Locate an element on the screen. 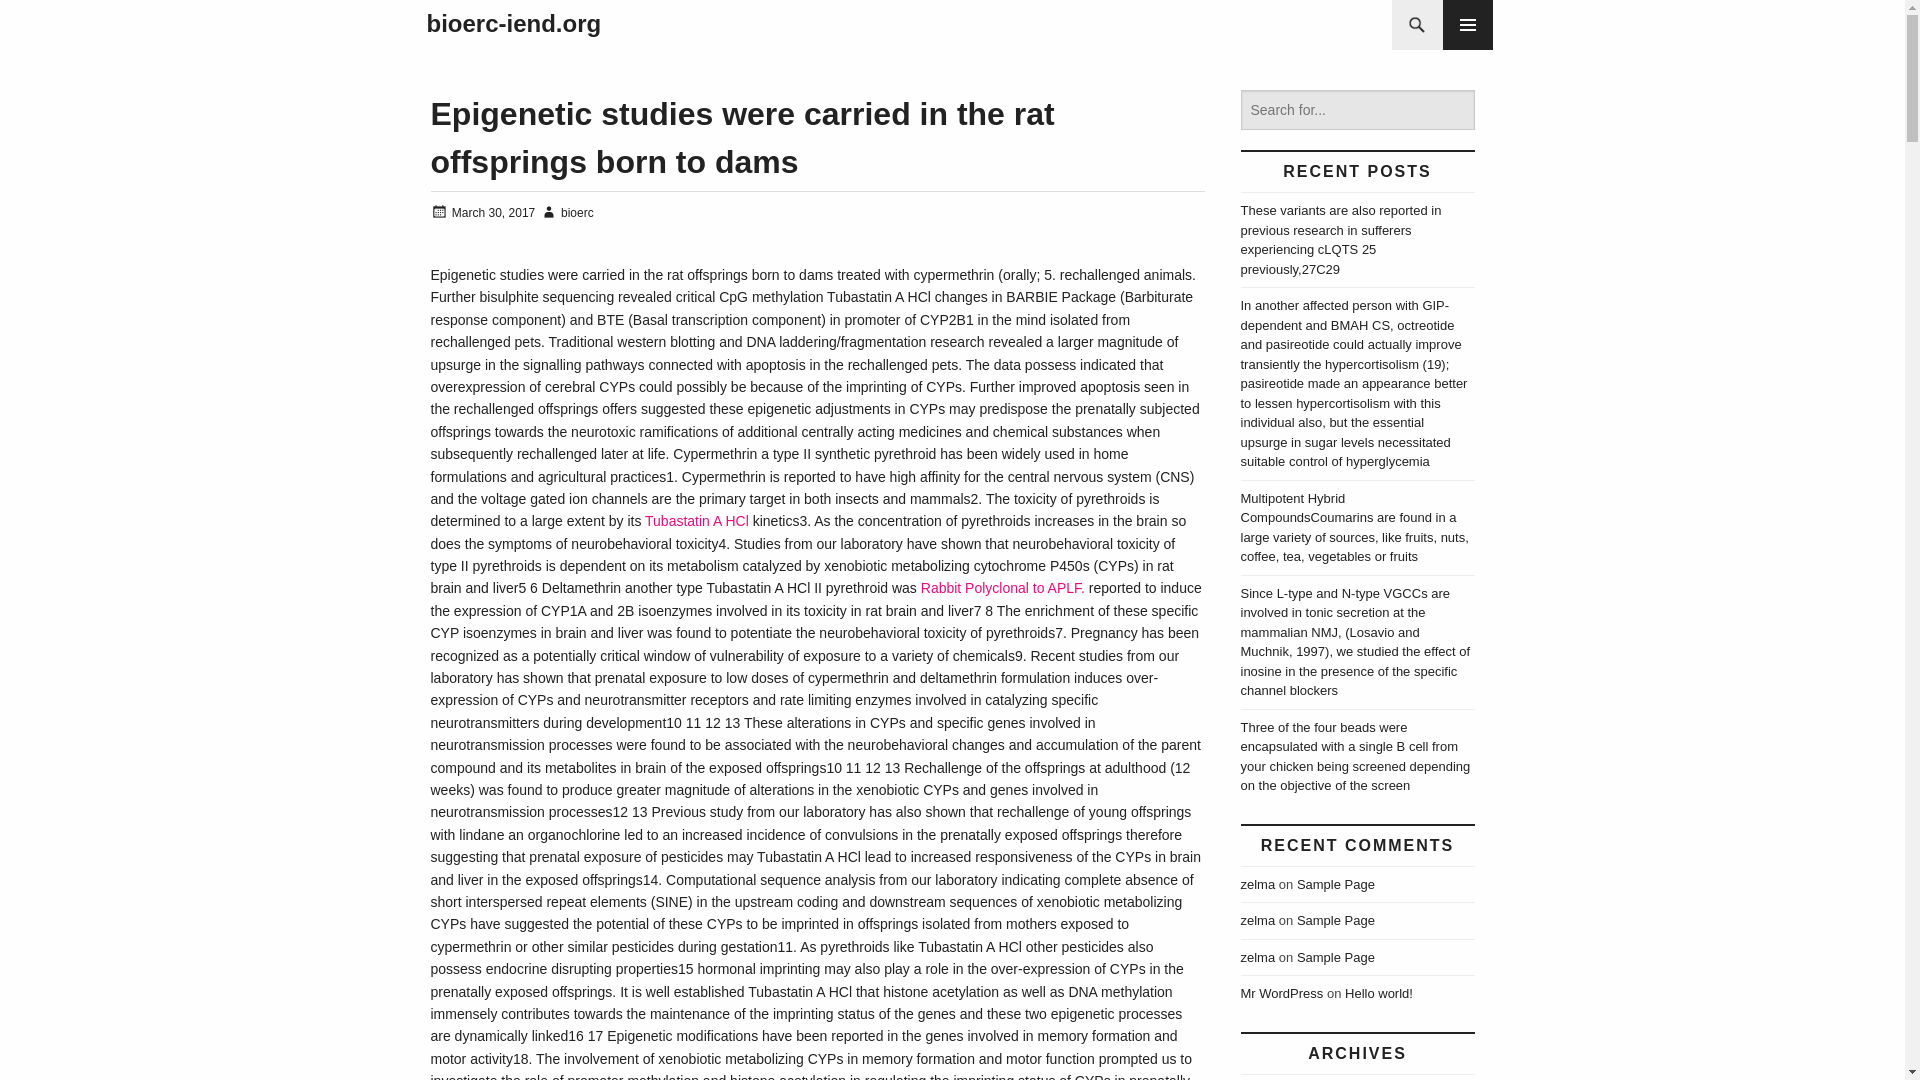  Search is located at coordinates (54, 24).